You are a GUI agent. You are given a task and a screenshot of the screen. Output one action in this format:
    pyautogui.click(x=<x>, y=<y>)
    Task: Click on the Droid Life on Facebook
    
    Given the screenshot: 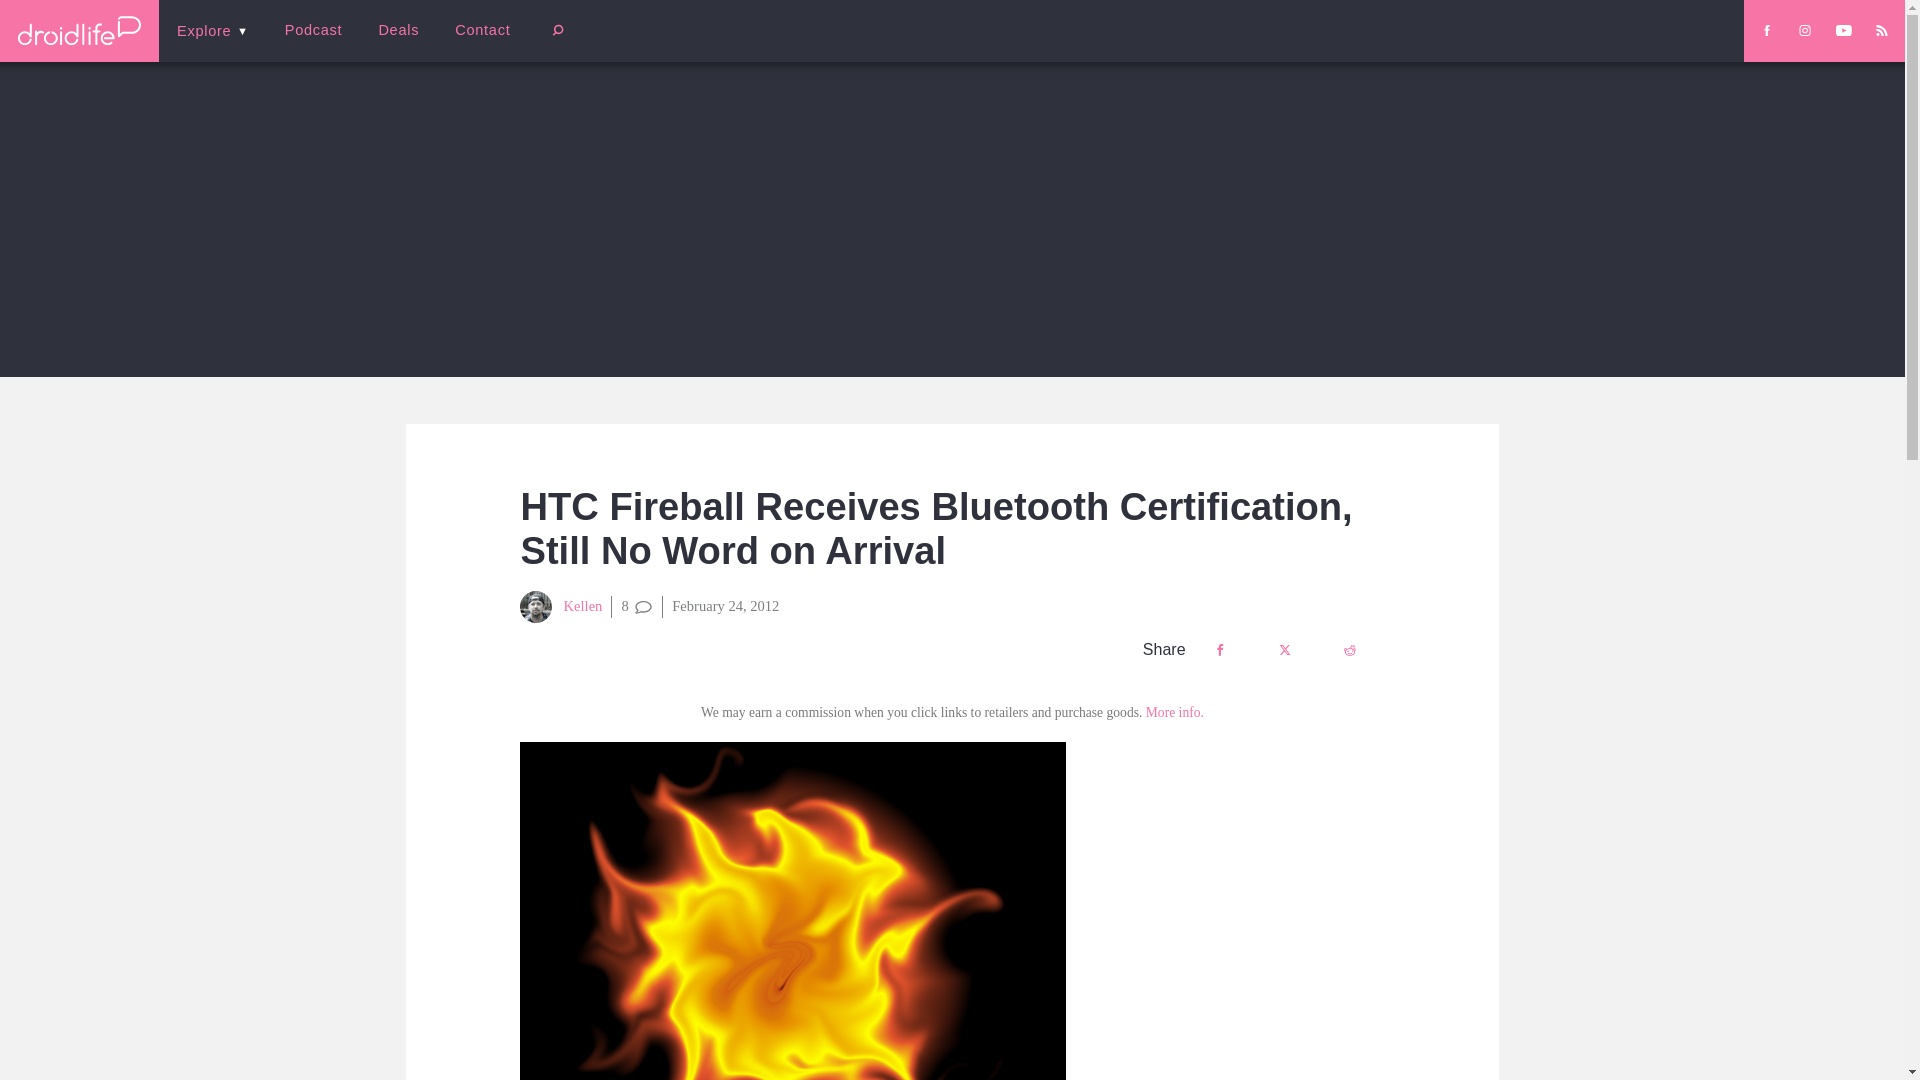 What is the action you would take?
    pyautogui.click(x=1766, y=30)
    